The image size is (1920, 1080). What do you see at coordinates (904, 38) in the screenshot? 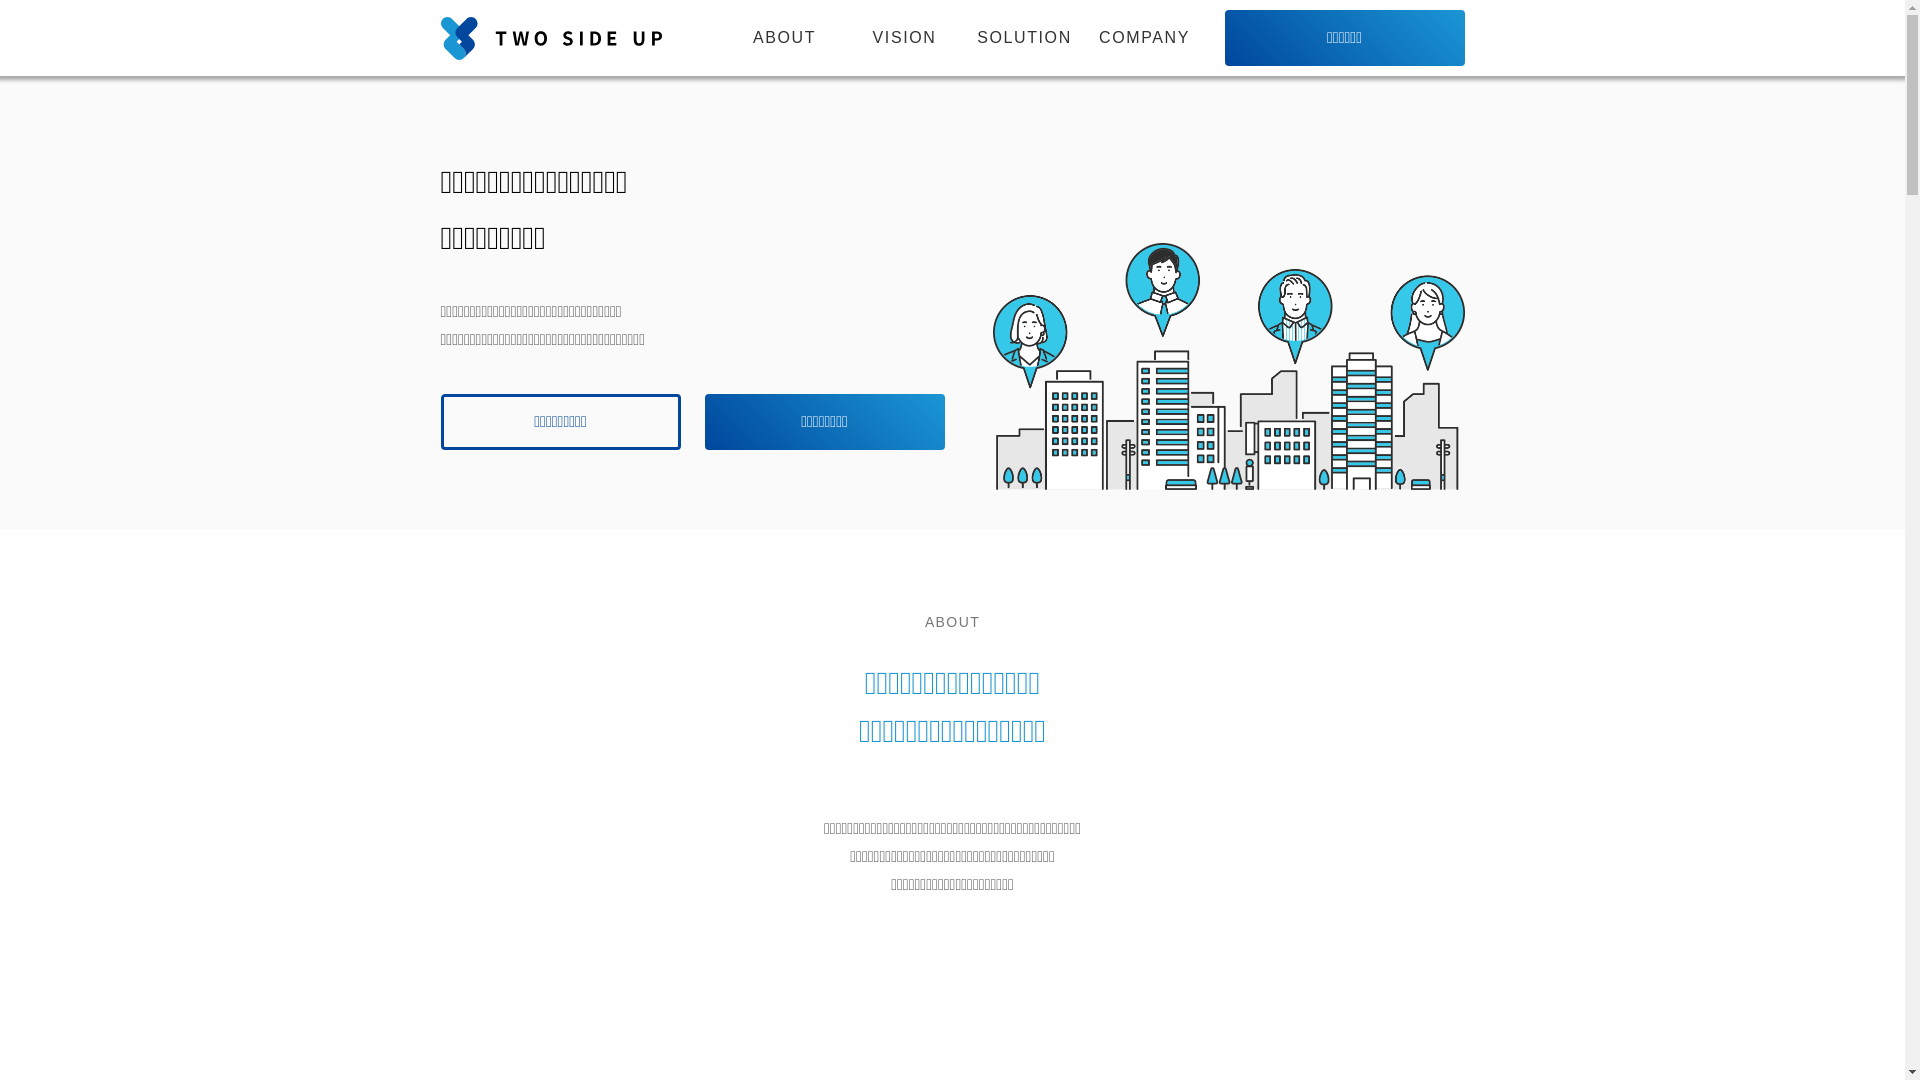
I see `VISION` at bounding box center [904, 38].